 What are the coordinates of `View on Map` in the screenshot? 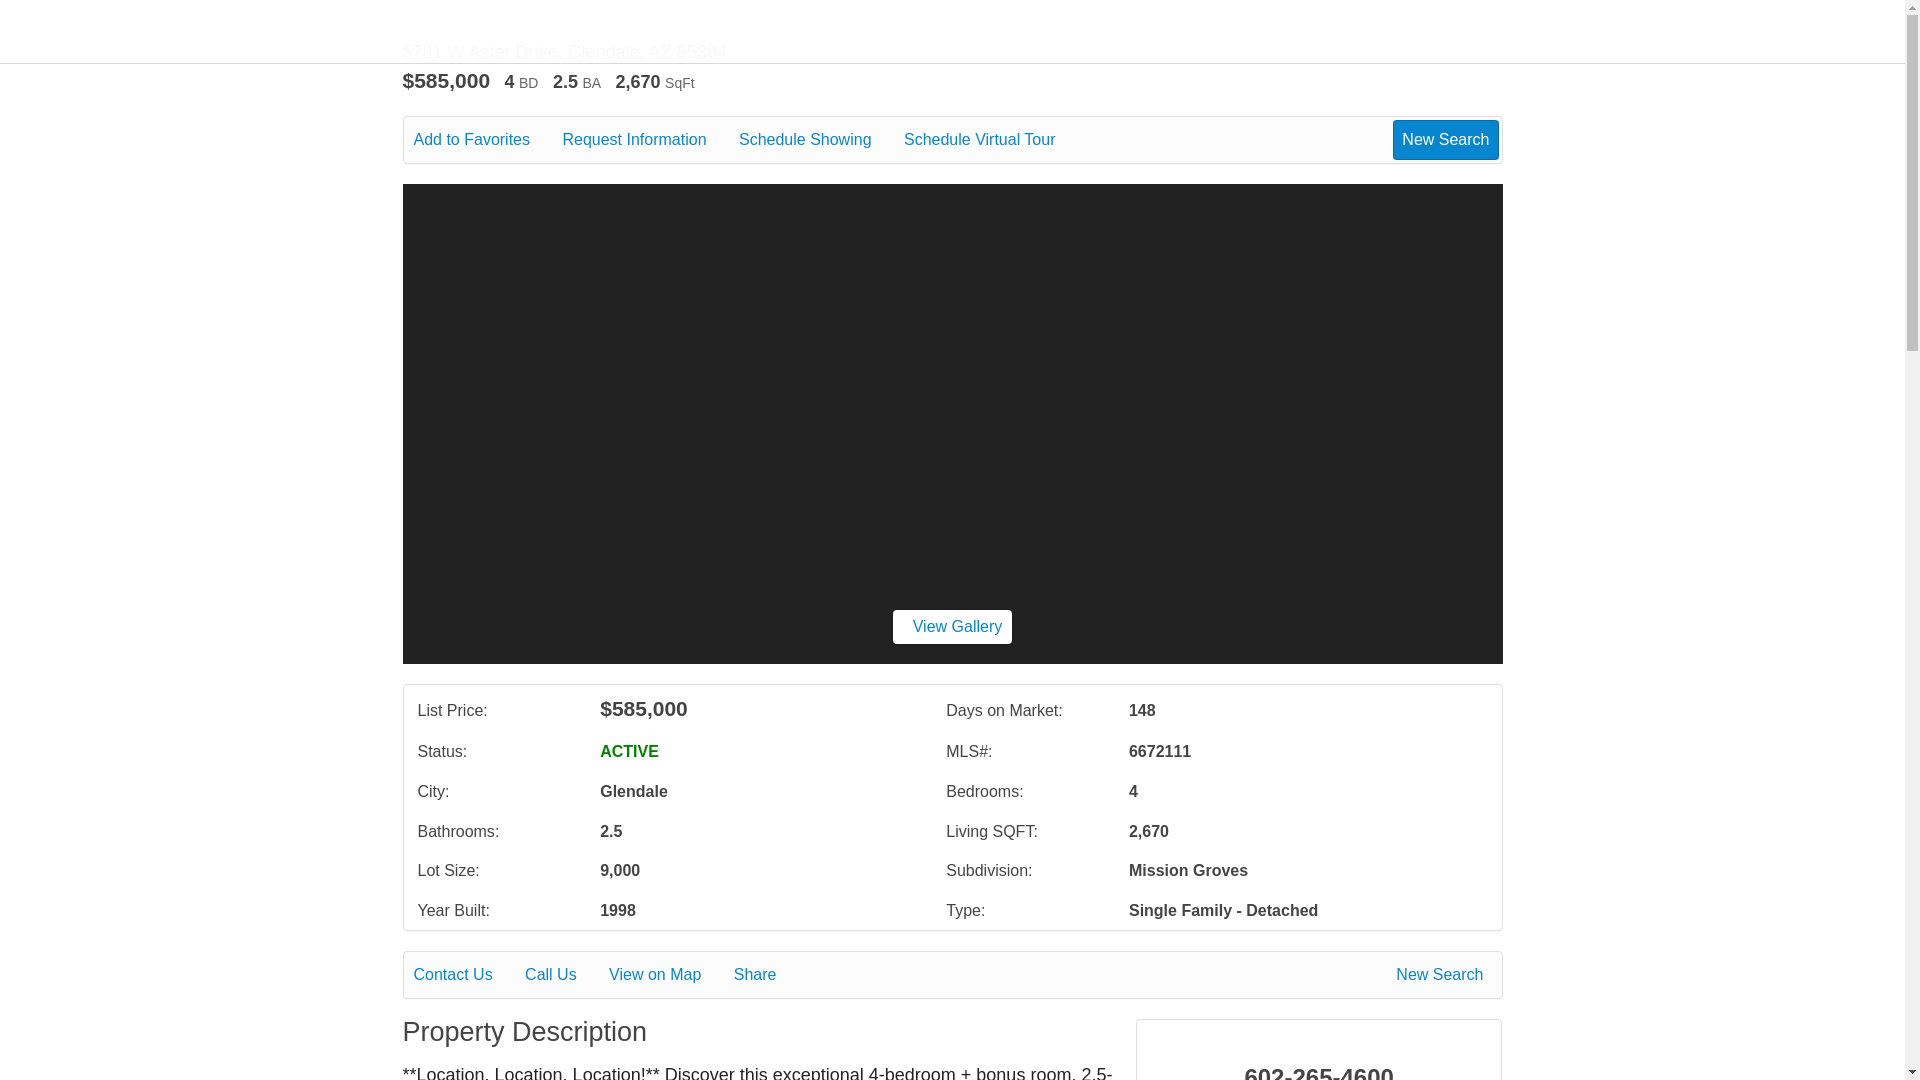 It's located at (668, 975).